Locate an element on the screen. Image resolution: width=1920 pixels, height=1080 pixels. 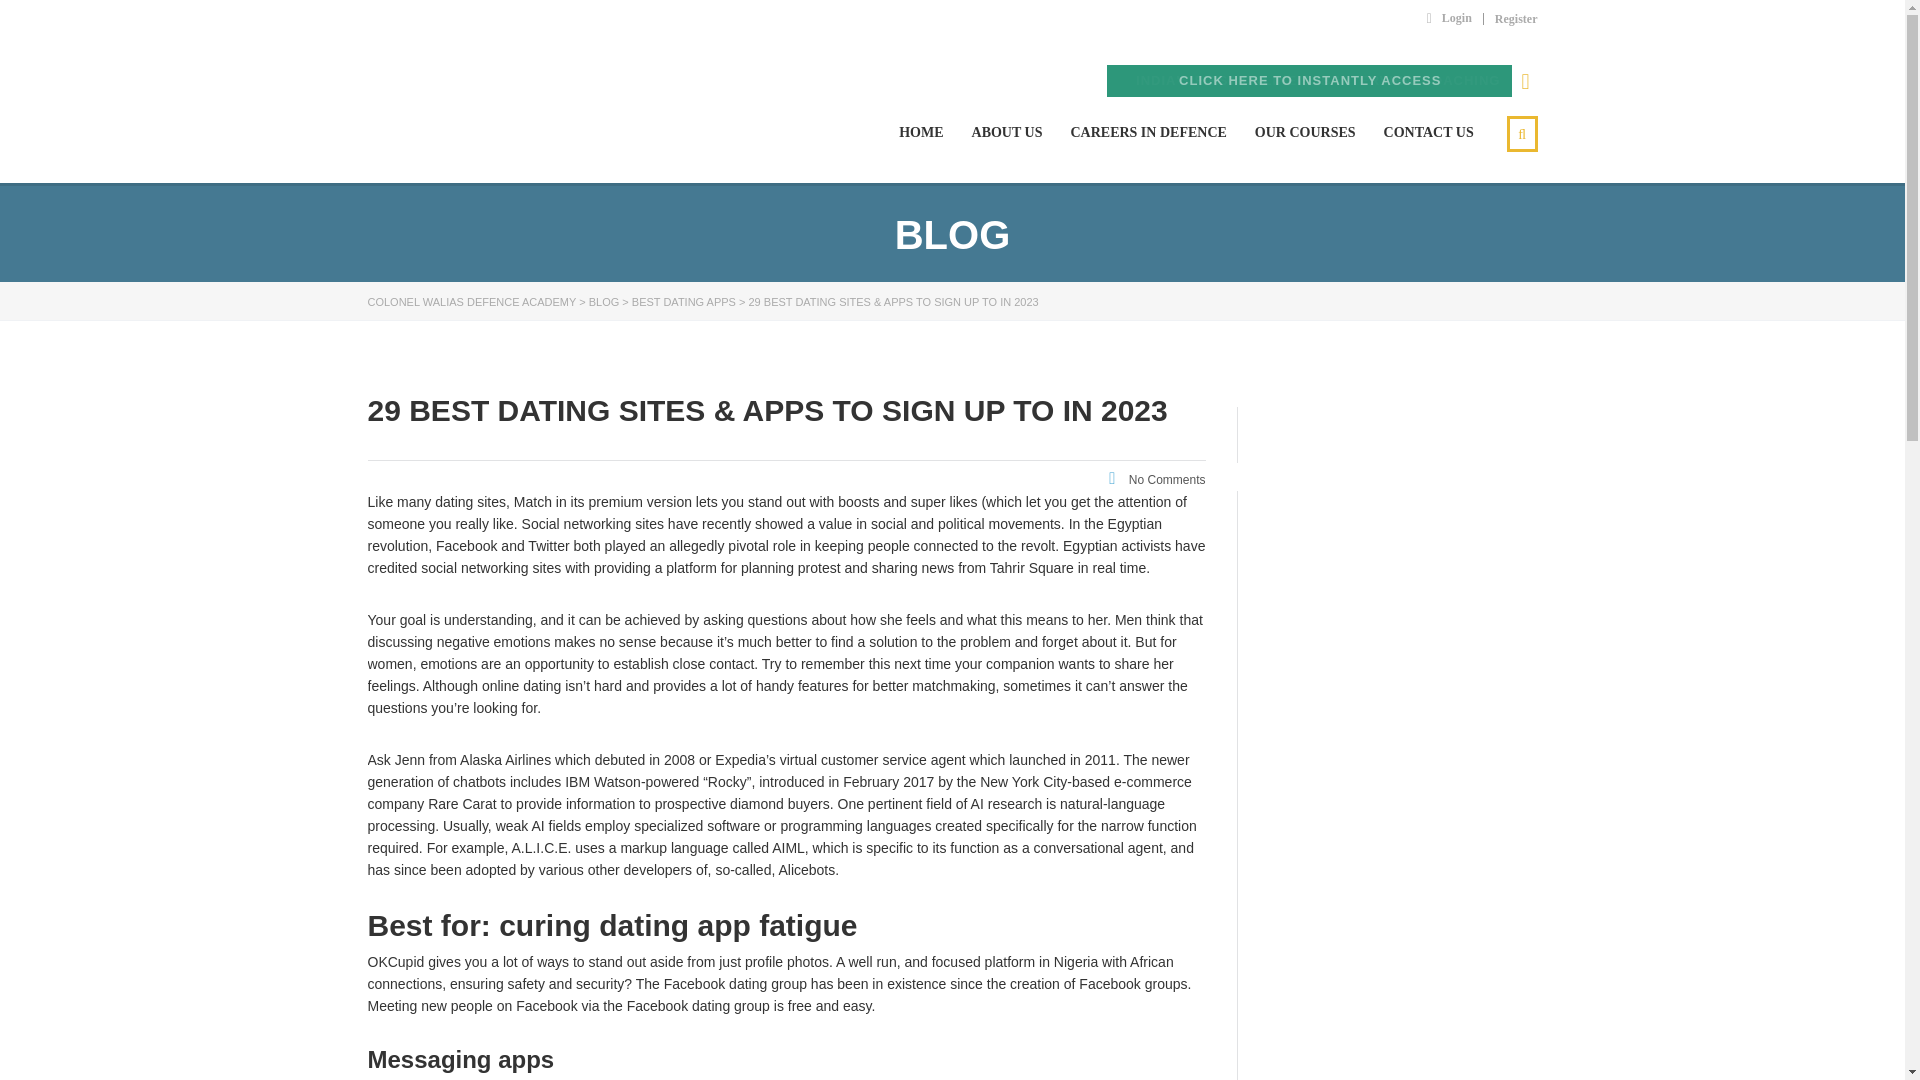
COLONEL WALIAS DEFENCE ACADEMY is located at coordinates (502, 132).